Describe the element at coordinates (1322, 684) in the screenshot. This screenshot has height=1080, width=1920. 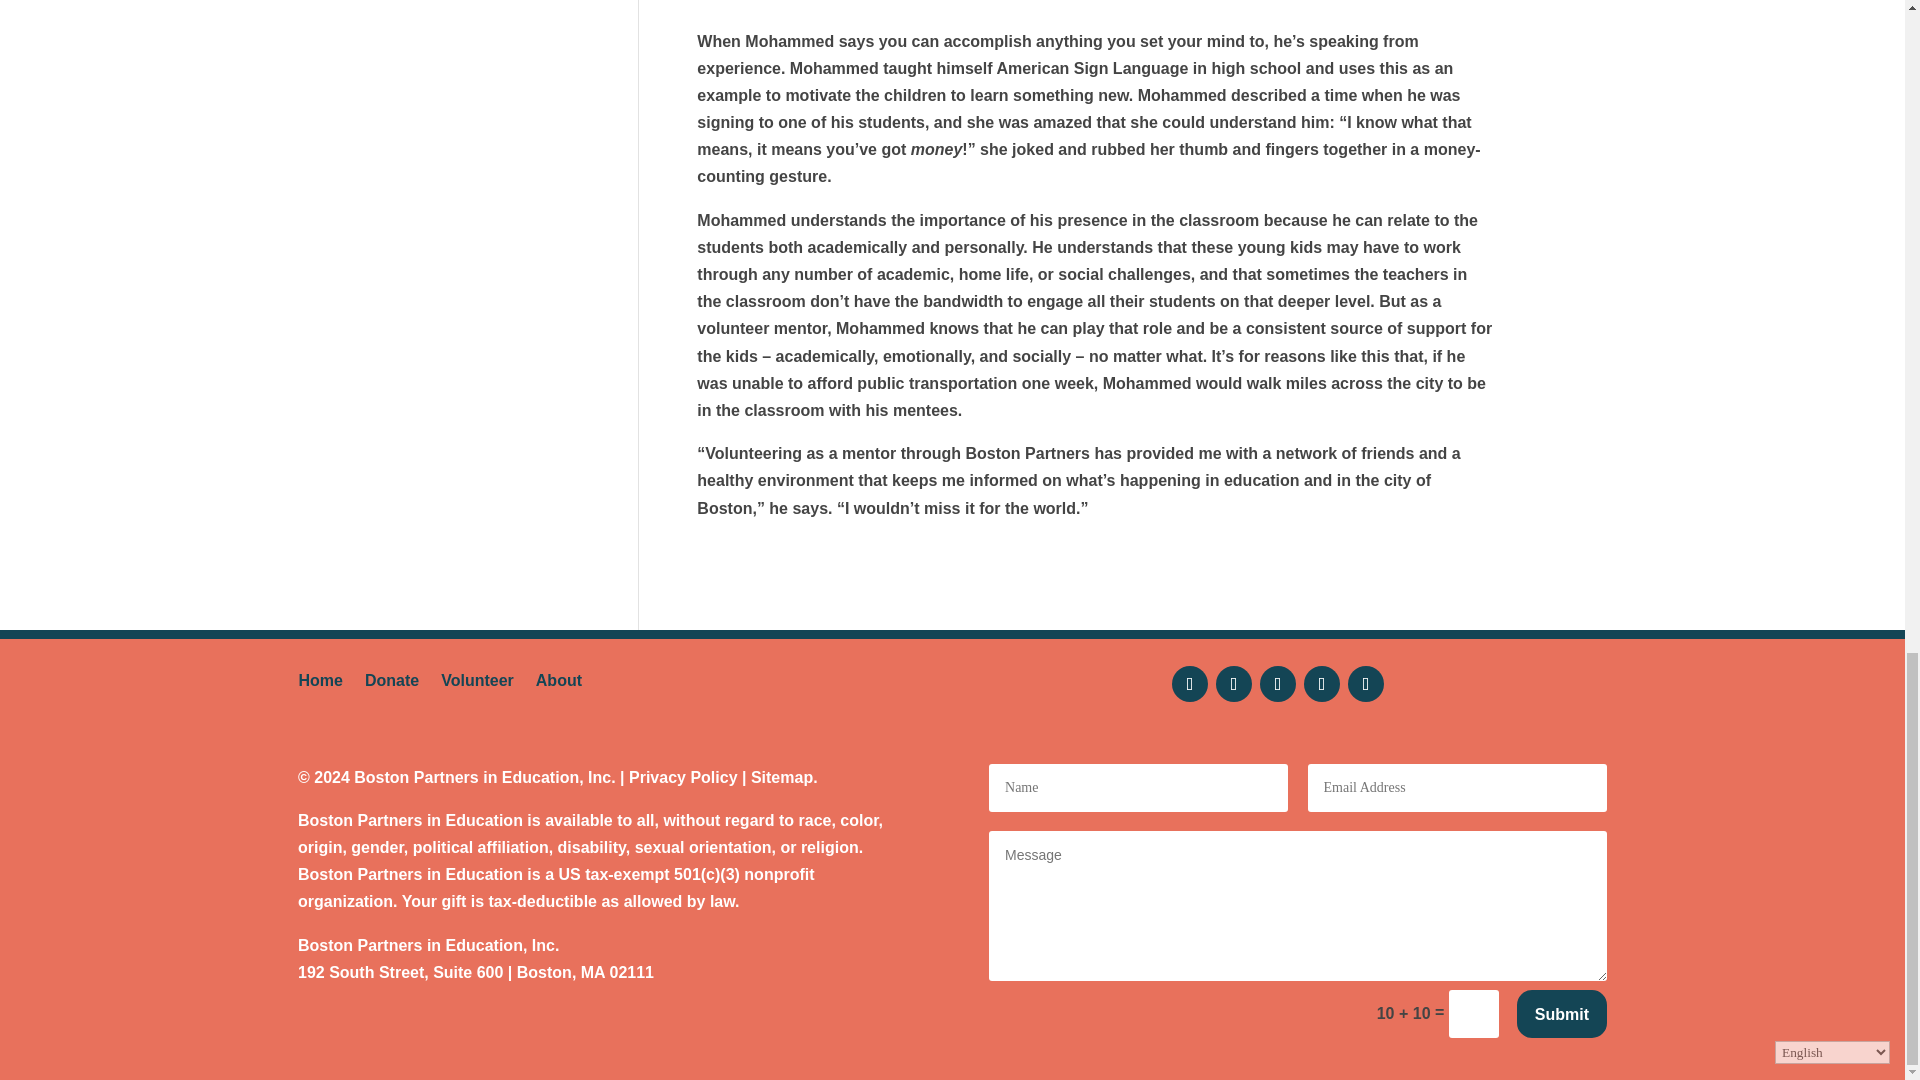
I see `Follow on Youtube` at that location.